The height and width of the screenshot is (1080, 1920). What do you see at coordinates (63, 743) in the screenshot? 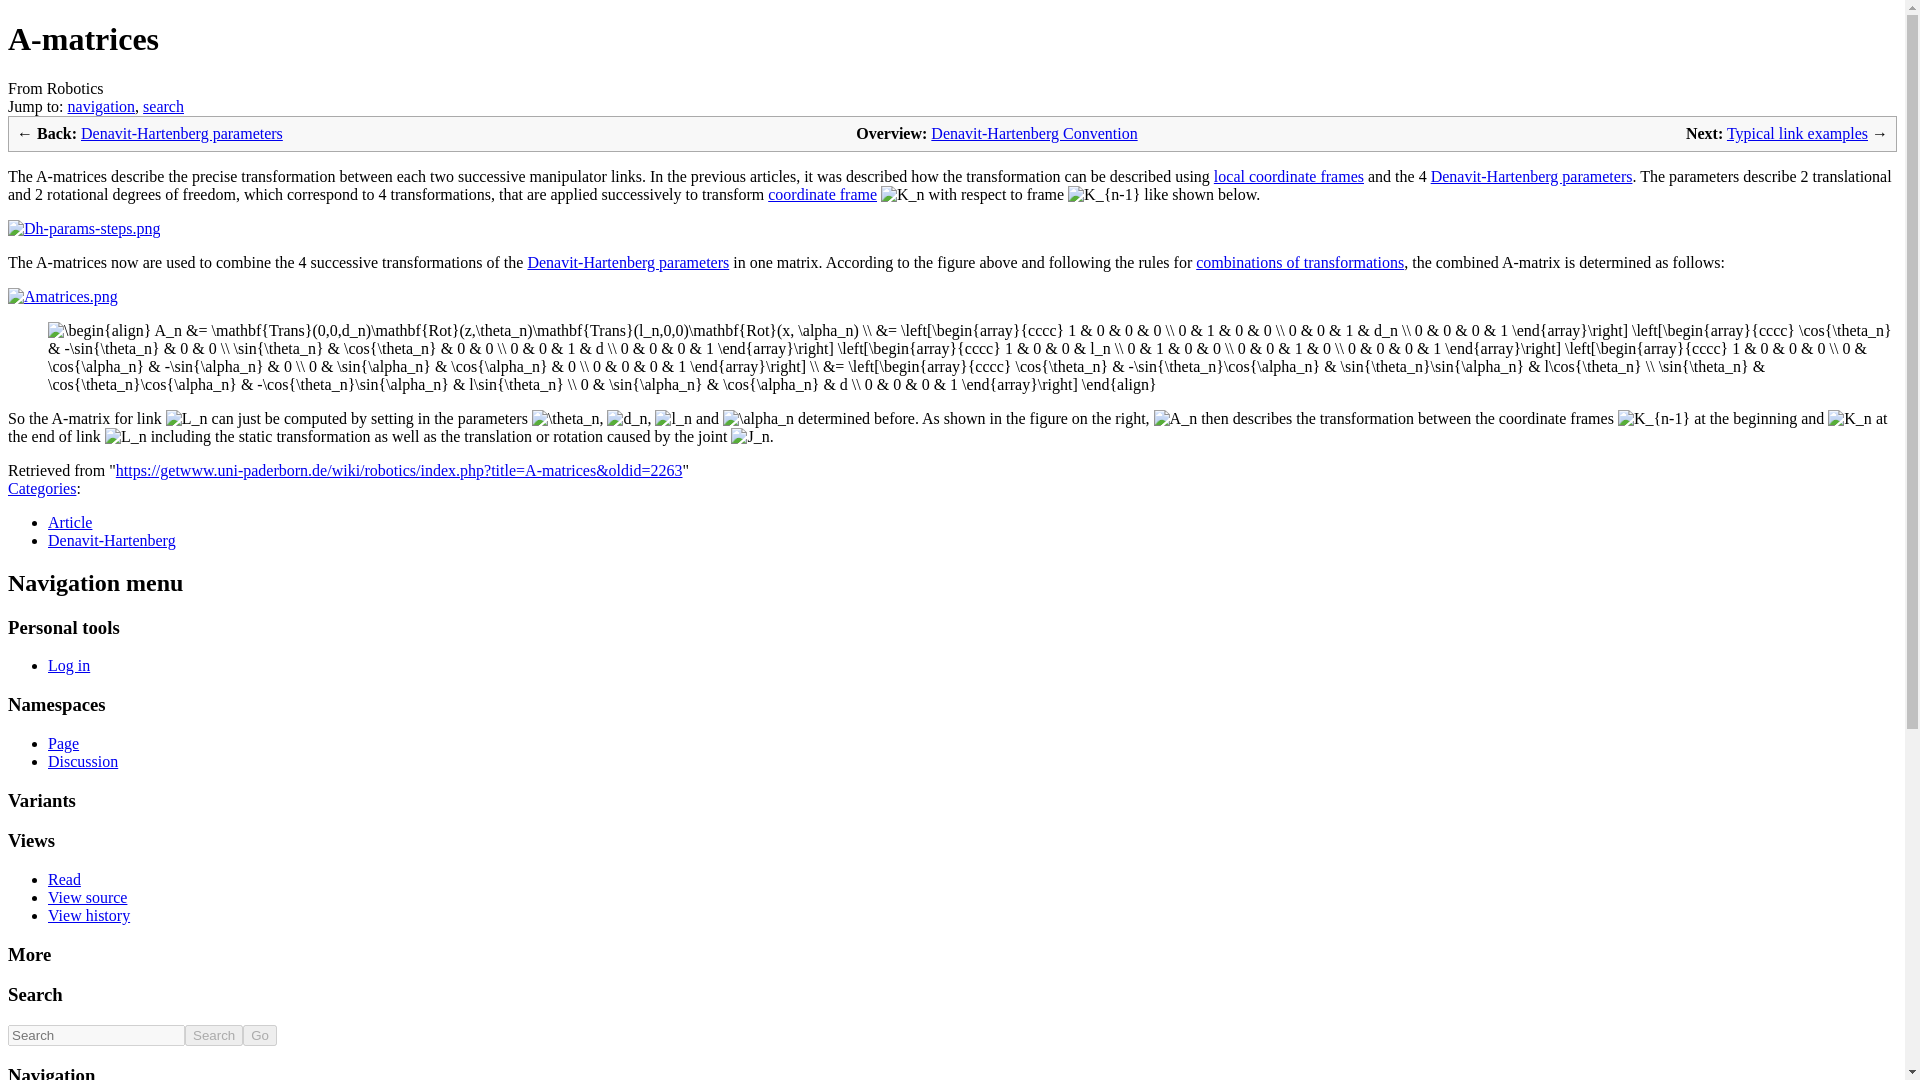
I see `Page` at bounding box center [63, 743].